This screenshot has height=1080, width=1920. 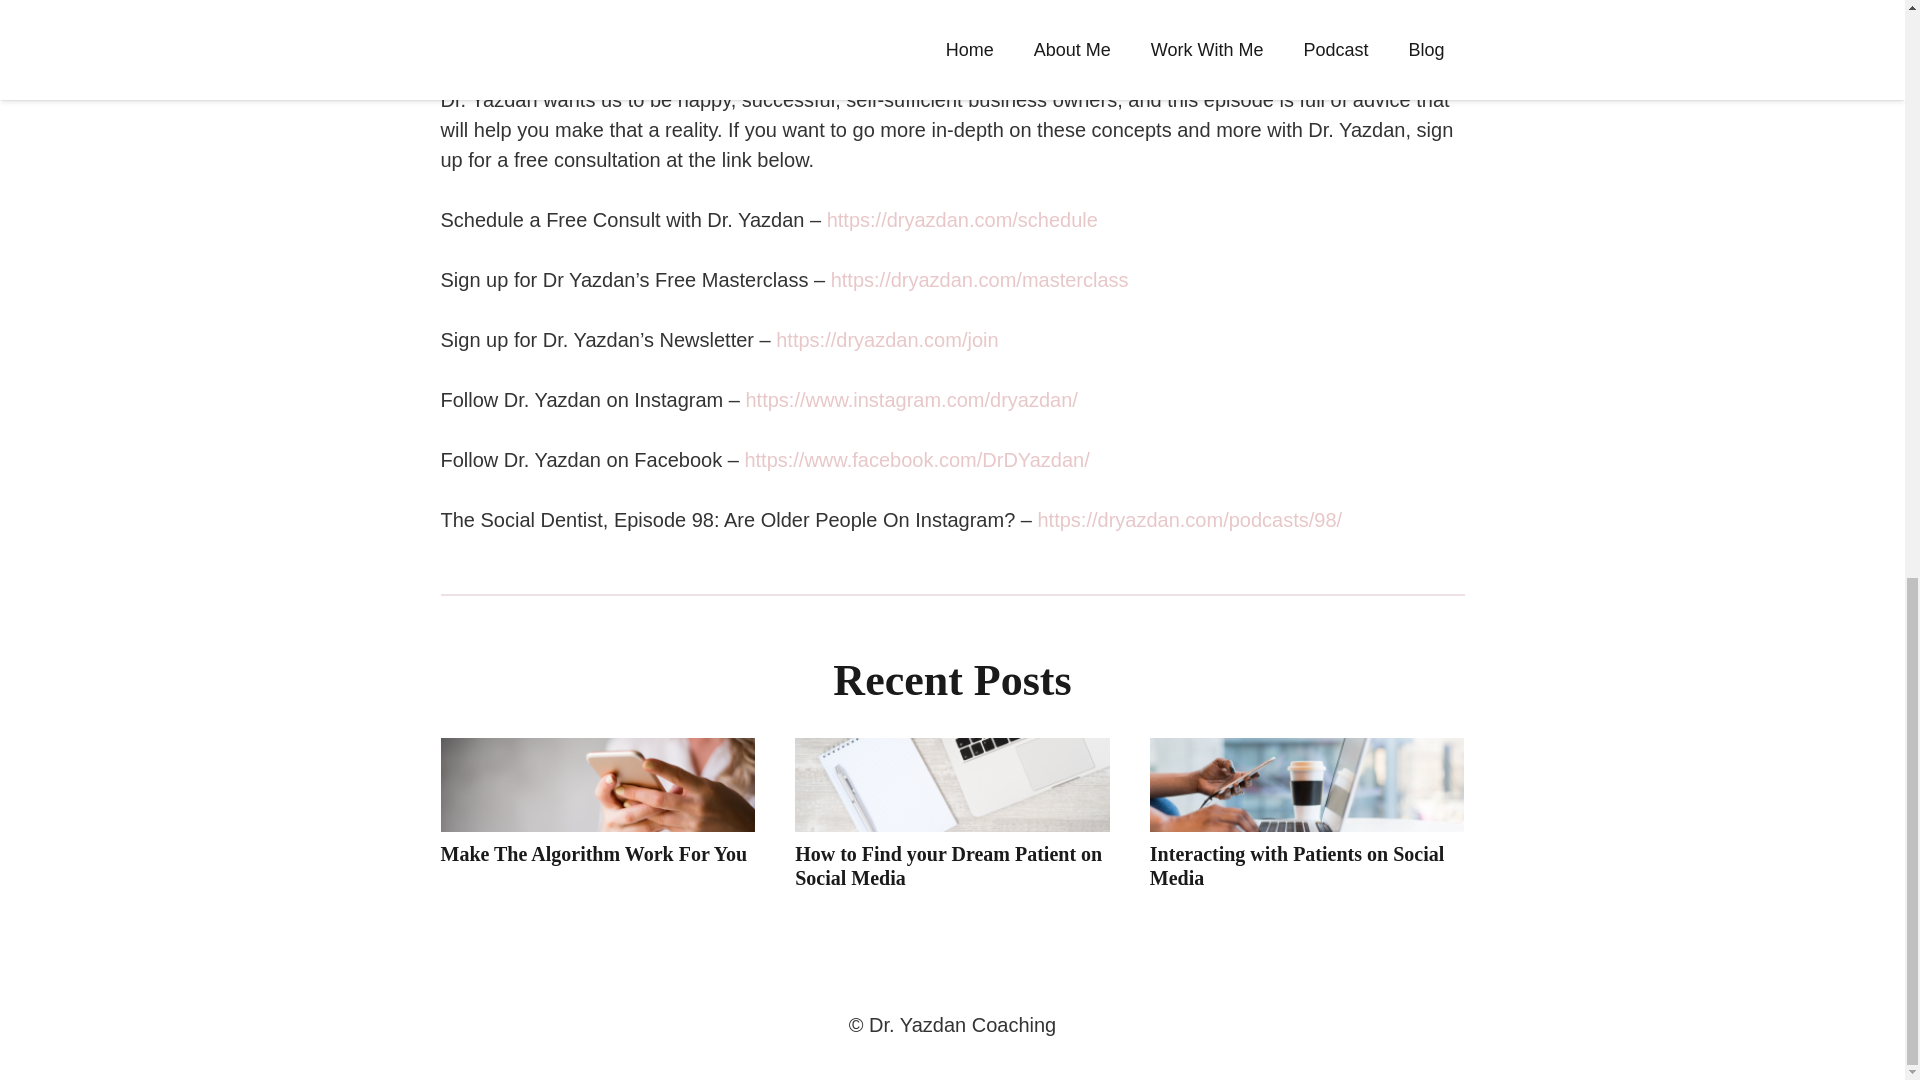 What do you see at coordinates (592, 854) in the screenshot?
I see `Make The Algorithm Work For You` at bounding box center [592, 854].